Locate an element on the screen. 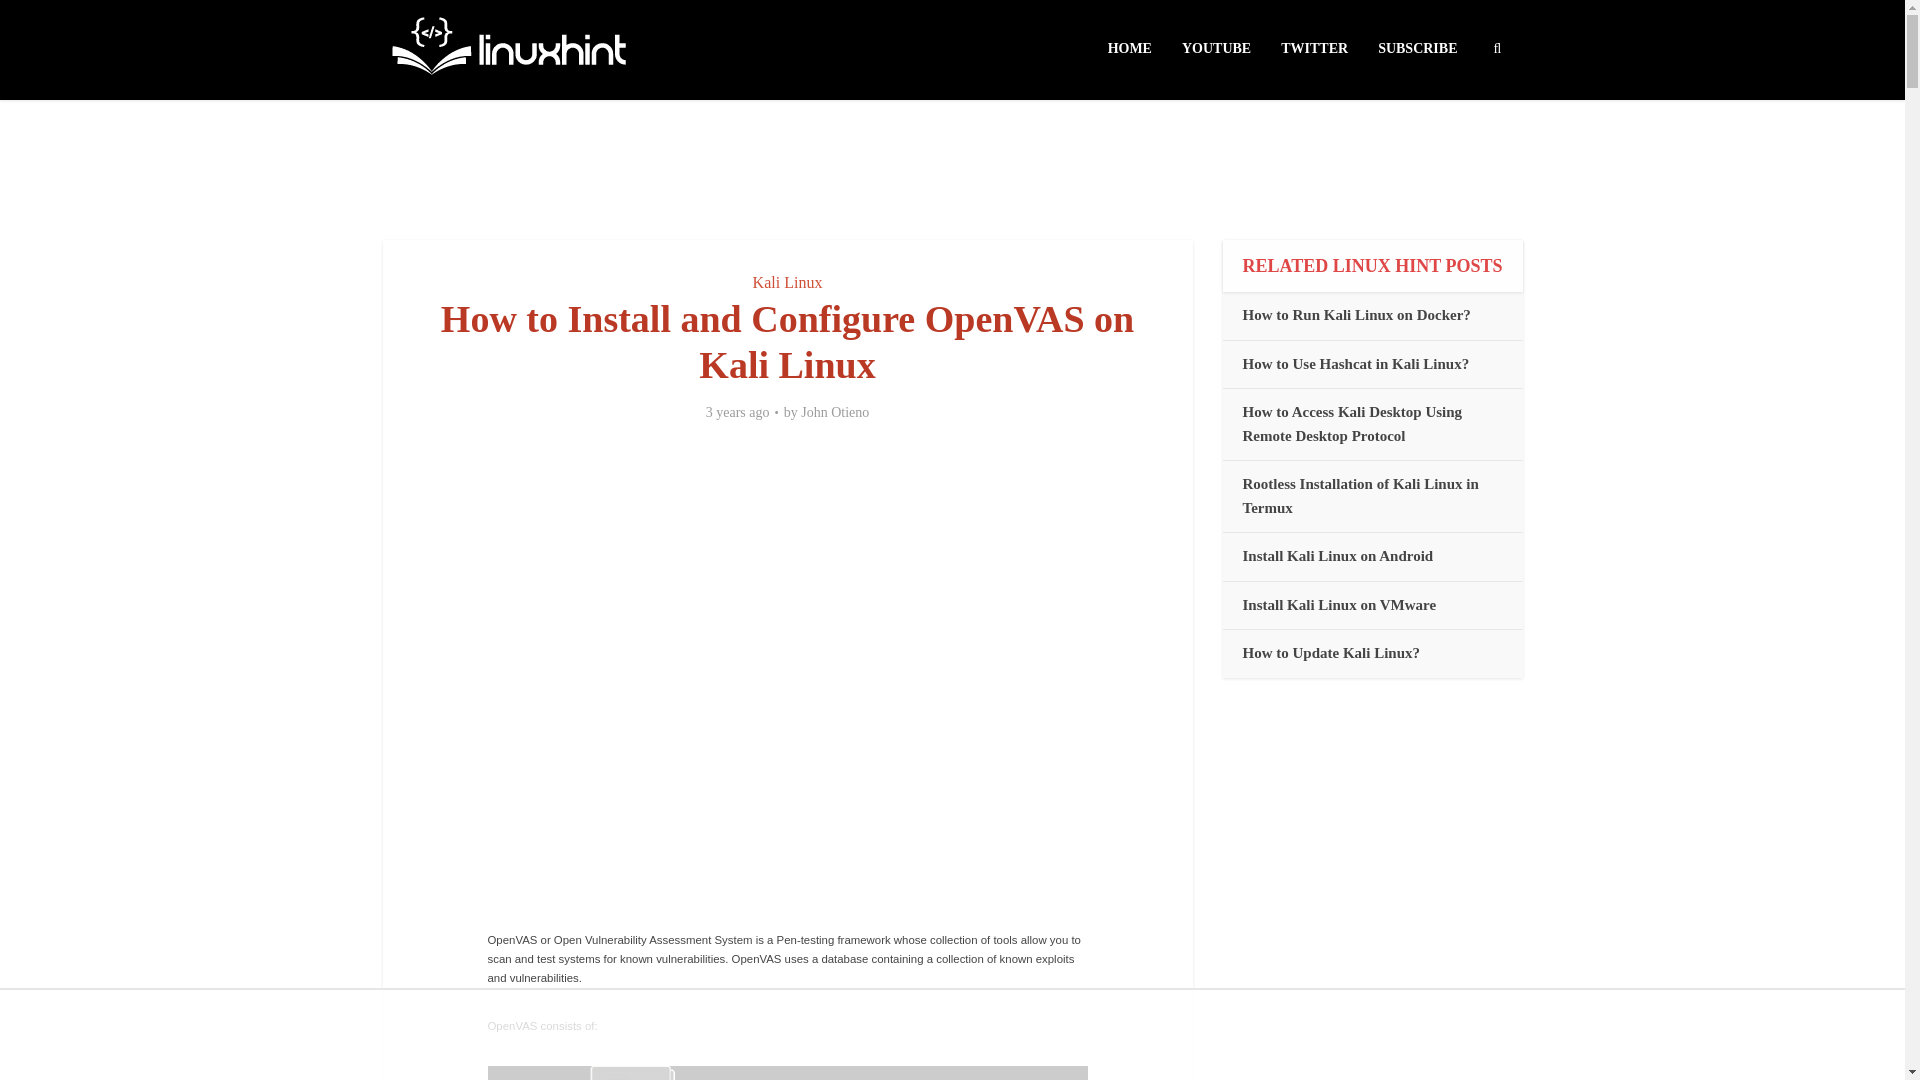  How to Update Kali Linux? is located at coordinates (1331, 652).